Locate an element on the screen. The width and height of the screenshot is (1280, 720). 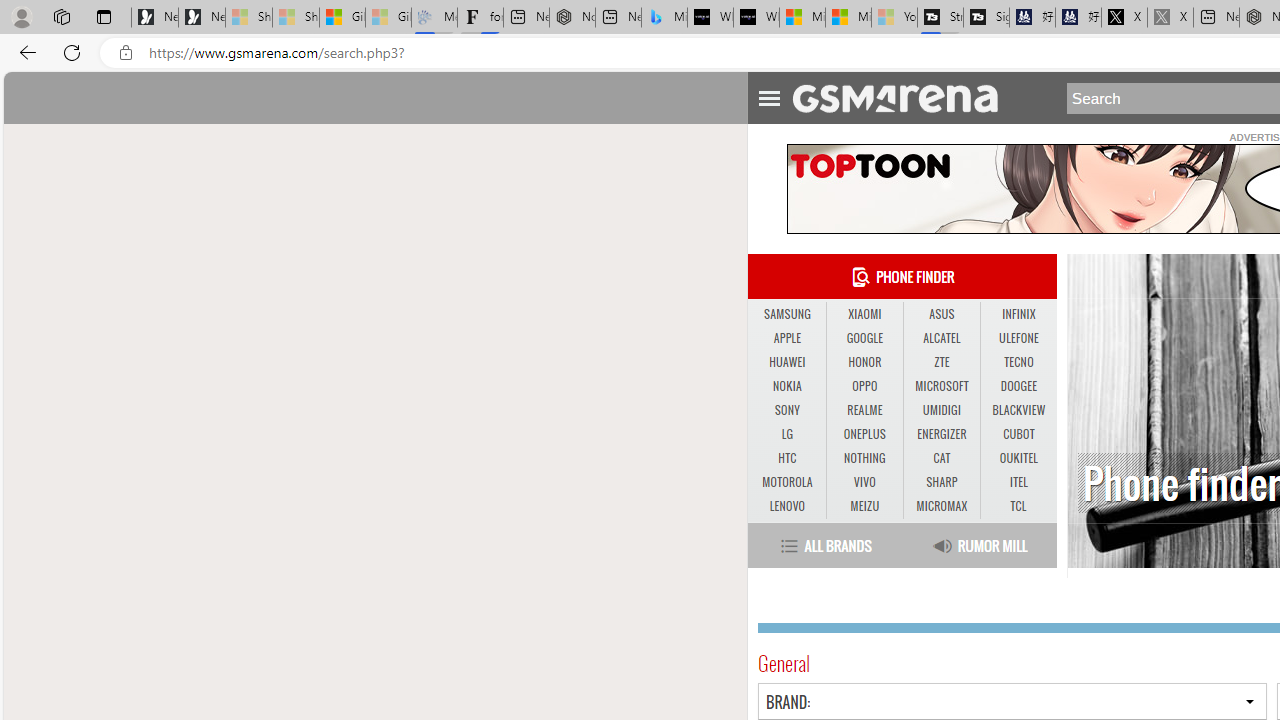
MOTOROLA is located at coordinates (786, 482).